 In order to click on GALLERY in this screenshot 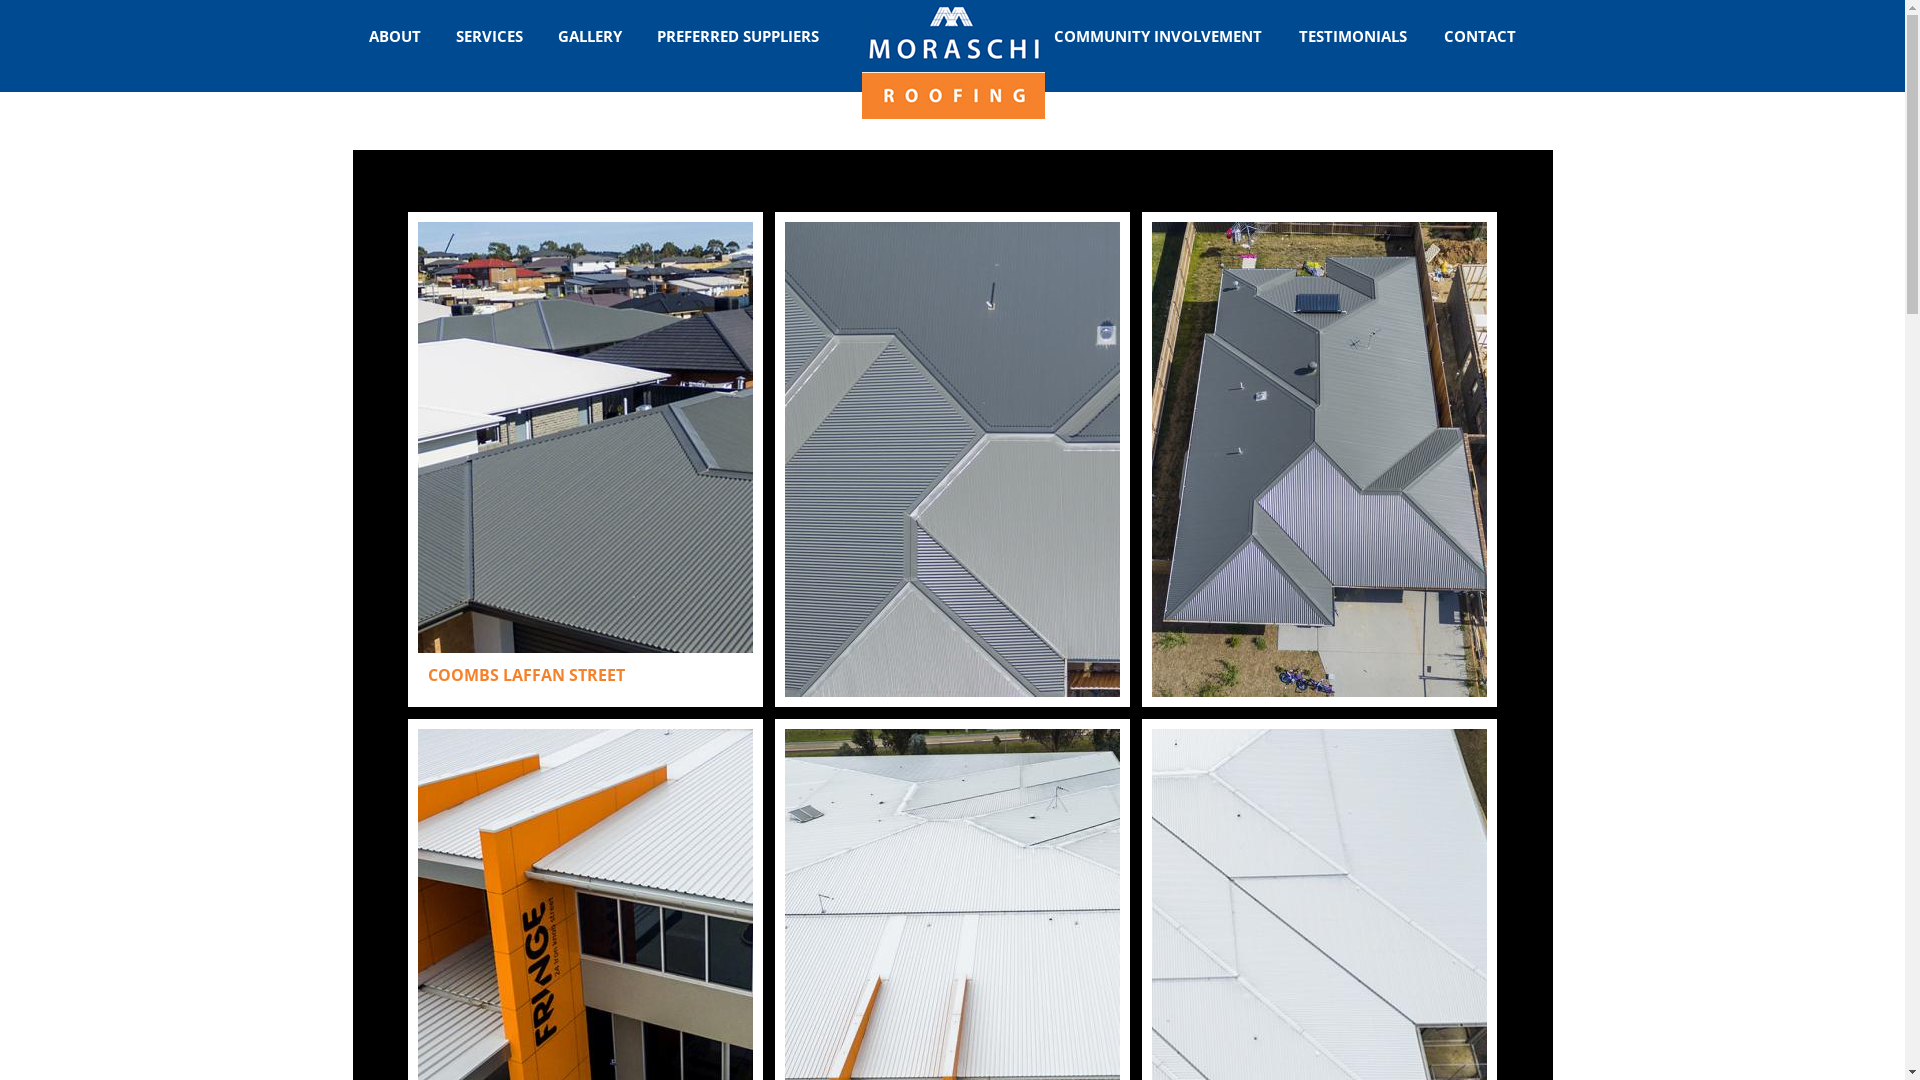, I will do `click(590, 36)`.